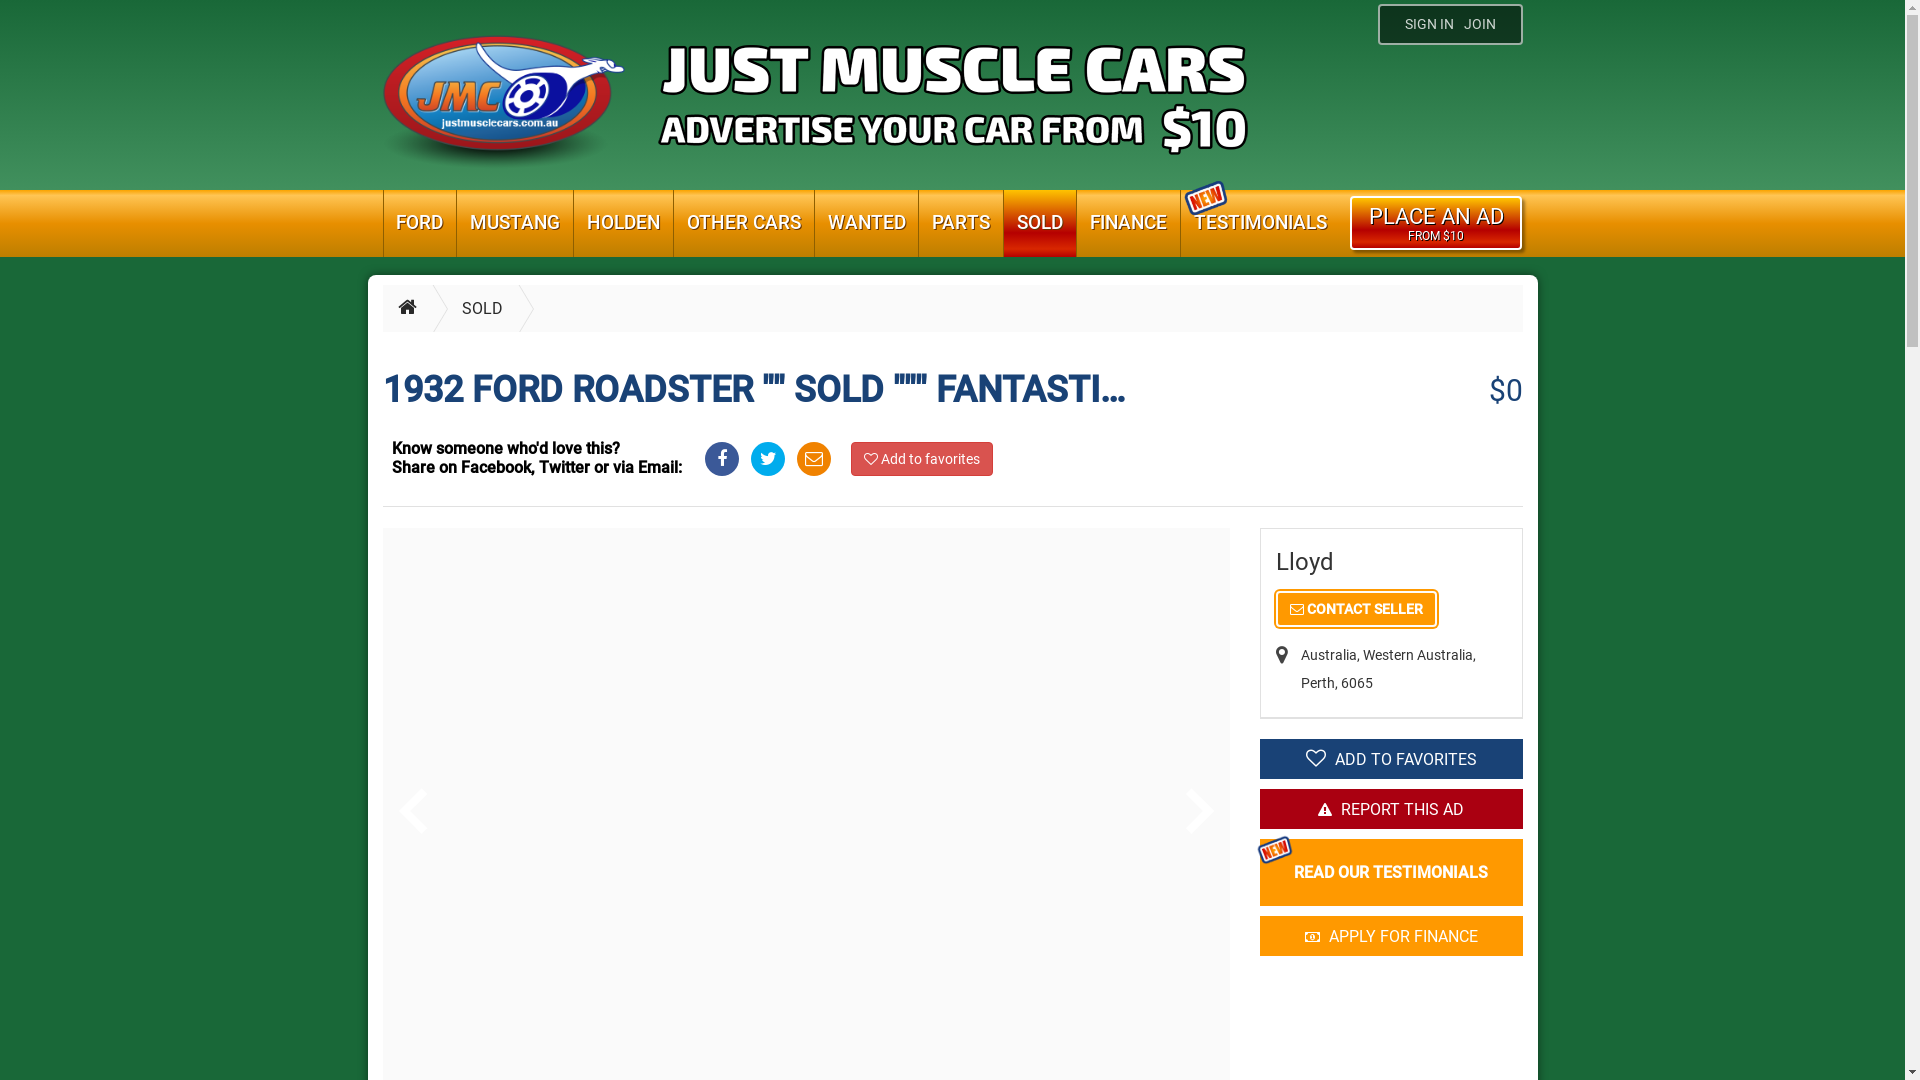 Image resolution: width=1920 pixels, height=1080 pixels. Describe the element at coordinates (420, 224) in the screenshot. I see `FORD` at that location.